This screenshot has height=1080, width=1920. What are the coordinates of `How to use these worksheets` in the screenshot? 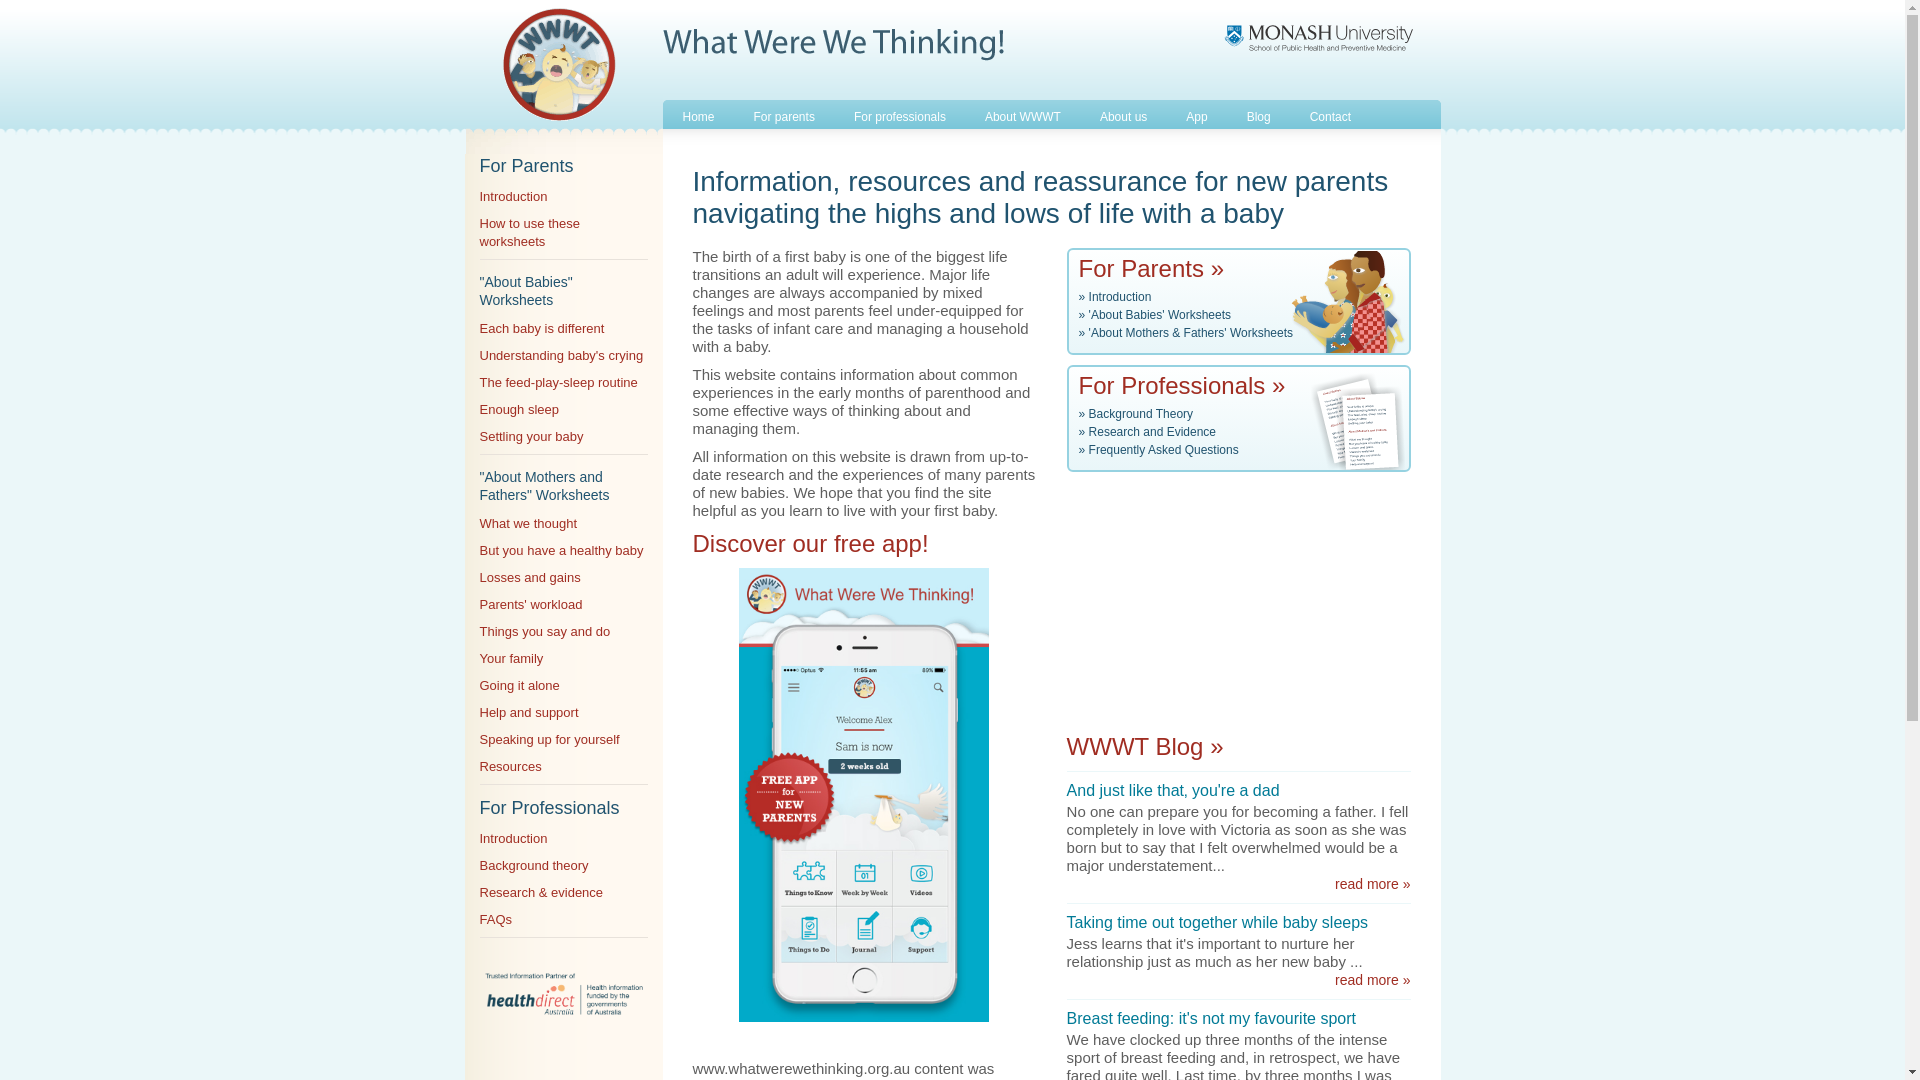 It's located at (530, 232).